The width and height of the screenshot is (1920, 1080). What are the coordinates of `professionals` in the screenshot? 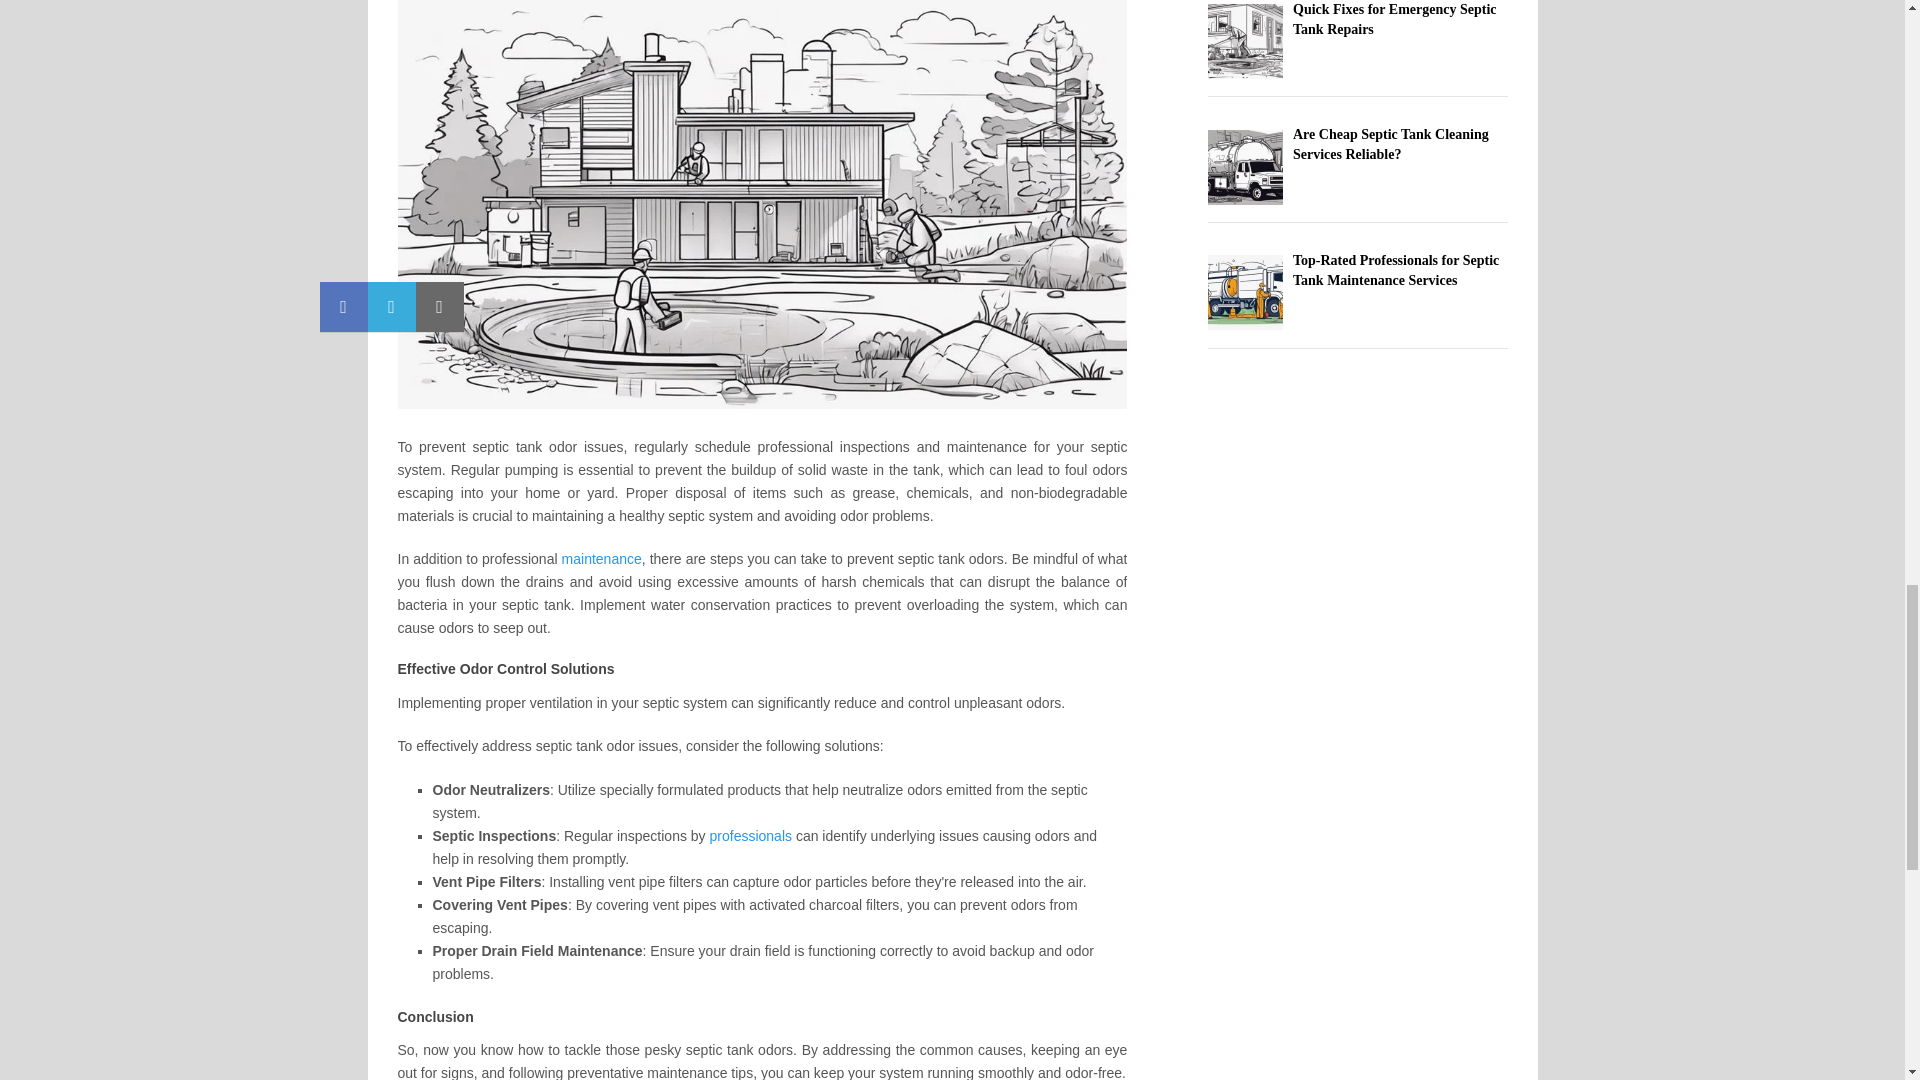 It's located at (751, 836).